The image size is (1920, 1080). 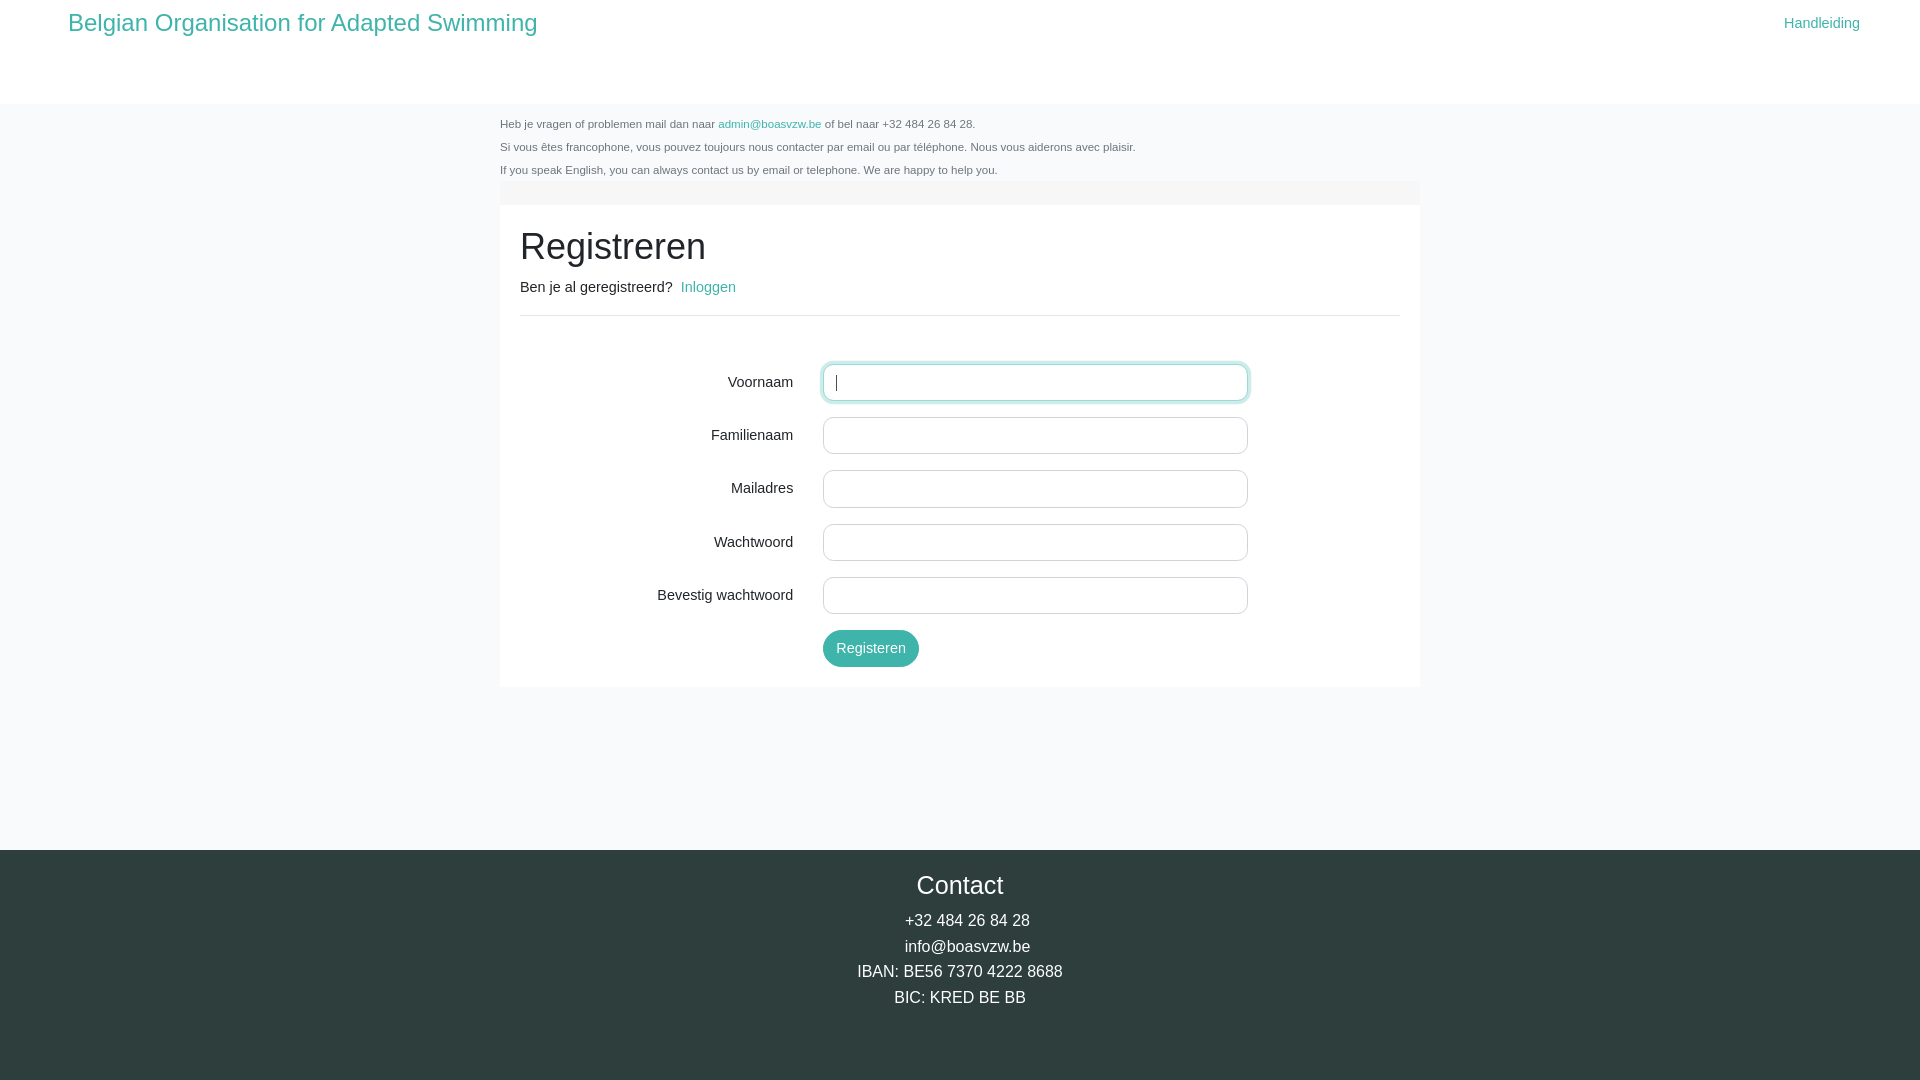 What do you see at coordinates (708, 287) in the screenshot?
I see `Inloggen` at bounding box center [708, 287].